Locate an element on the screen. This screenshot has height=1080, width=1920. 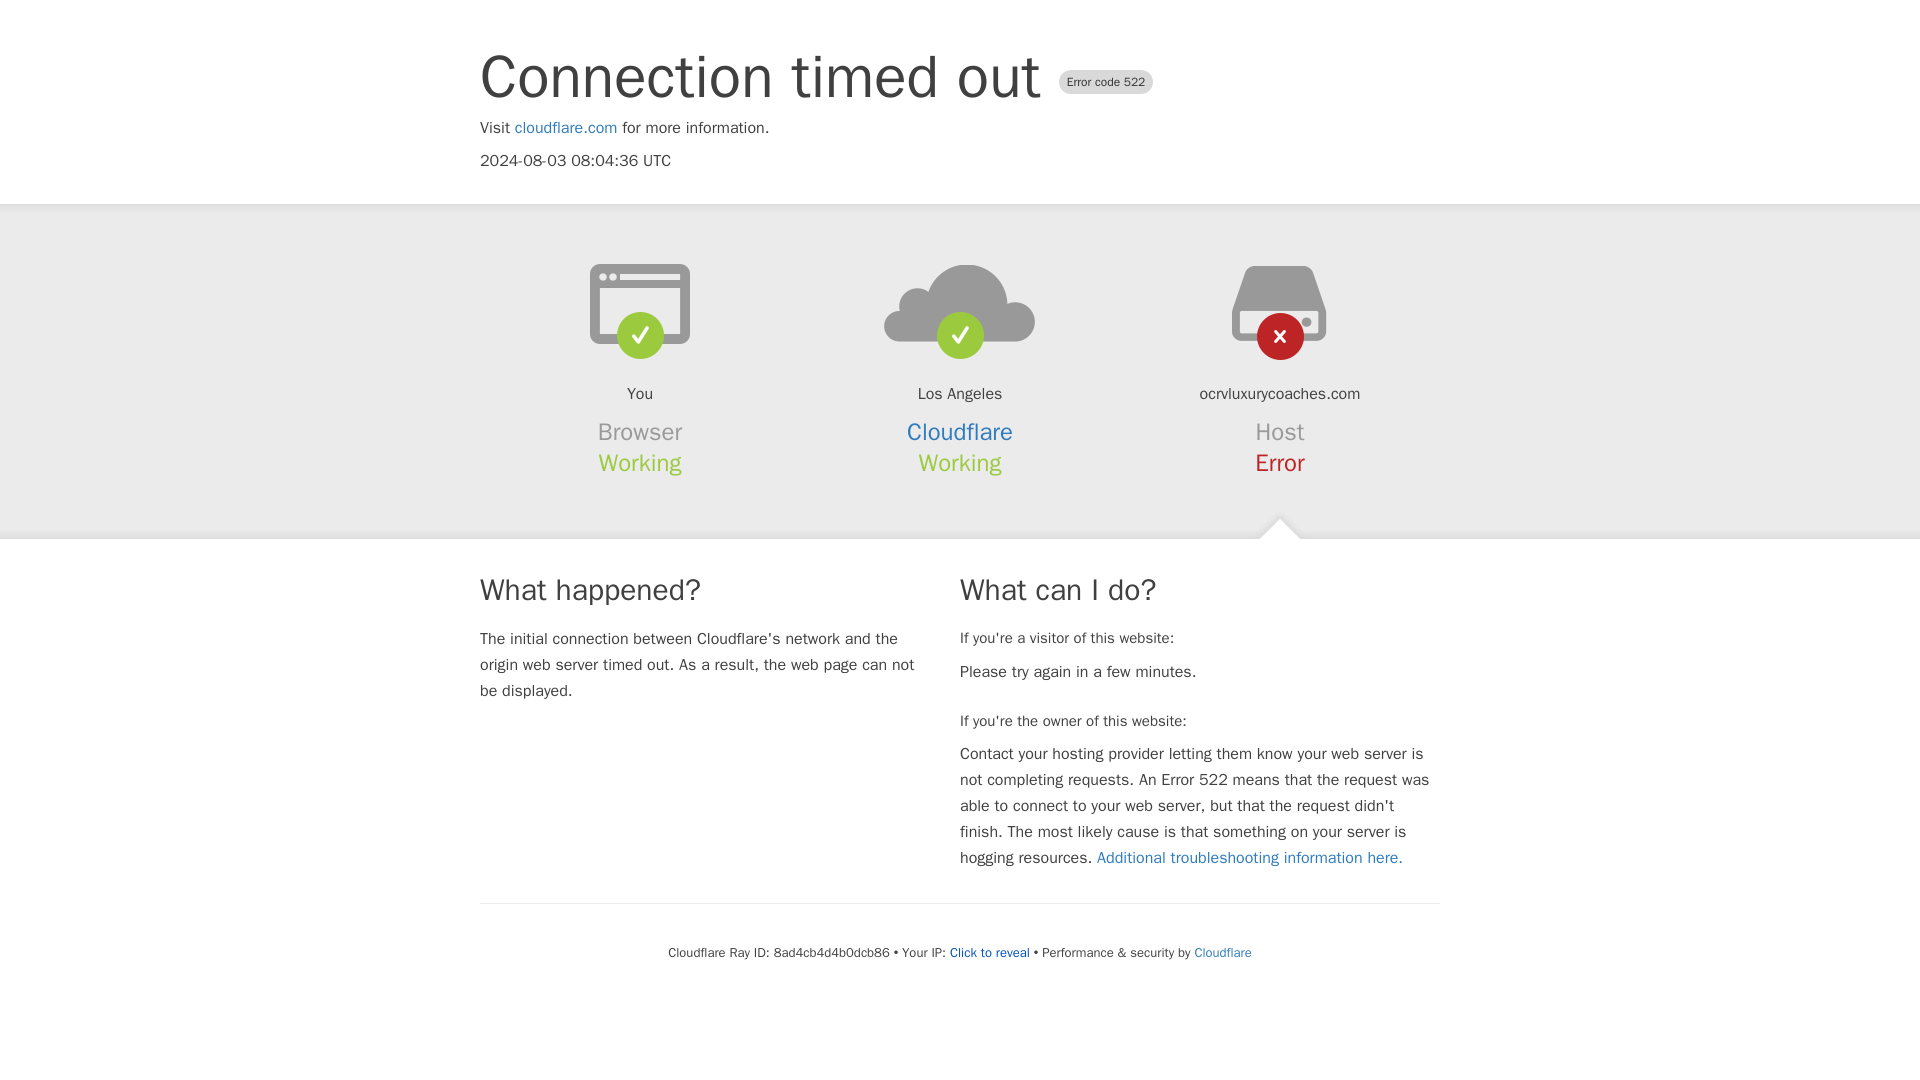
Cloudflare is located at coordinates (960, 432).